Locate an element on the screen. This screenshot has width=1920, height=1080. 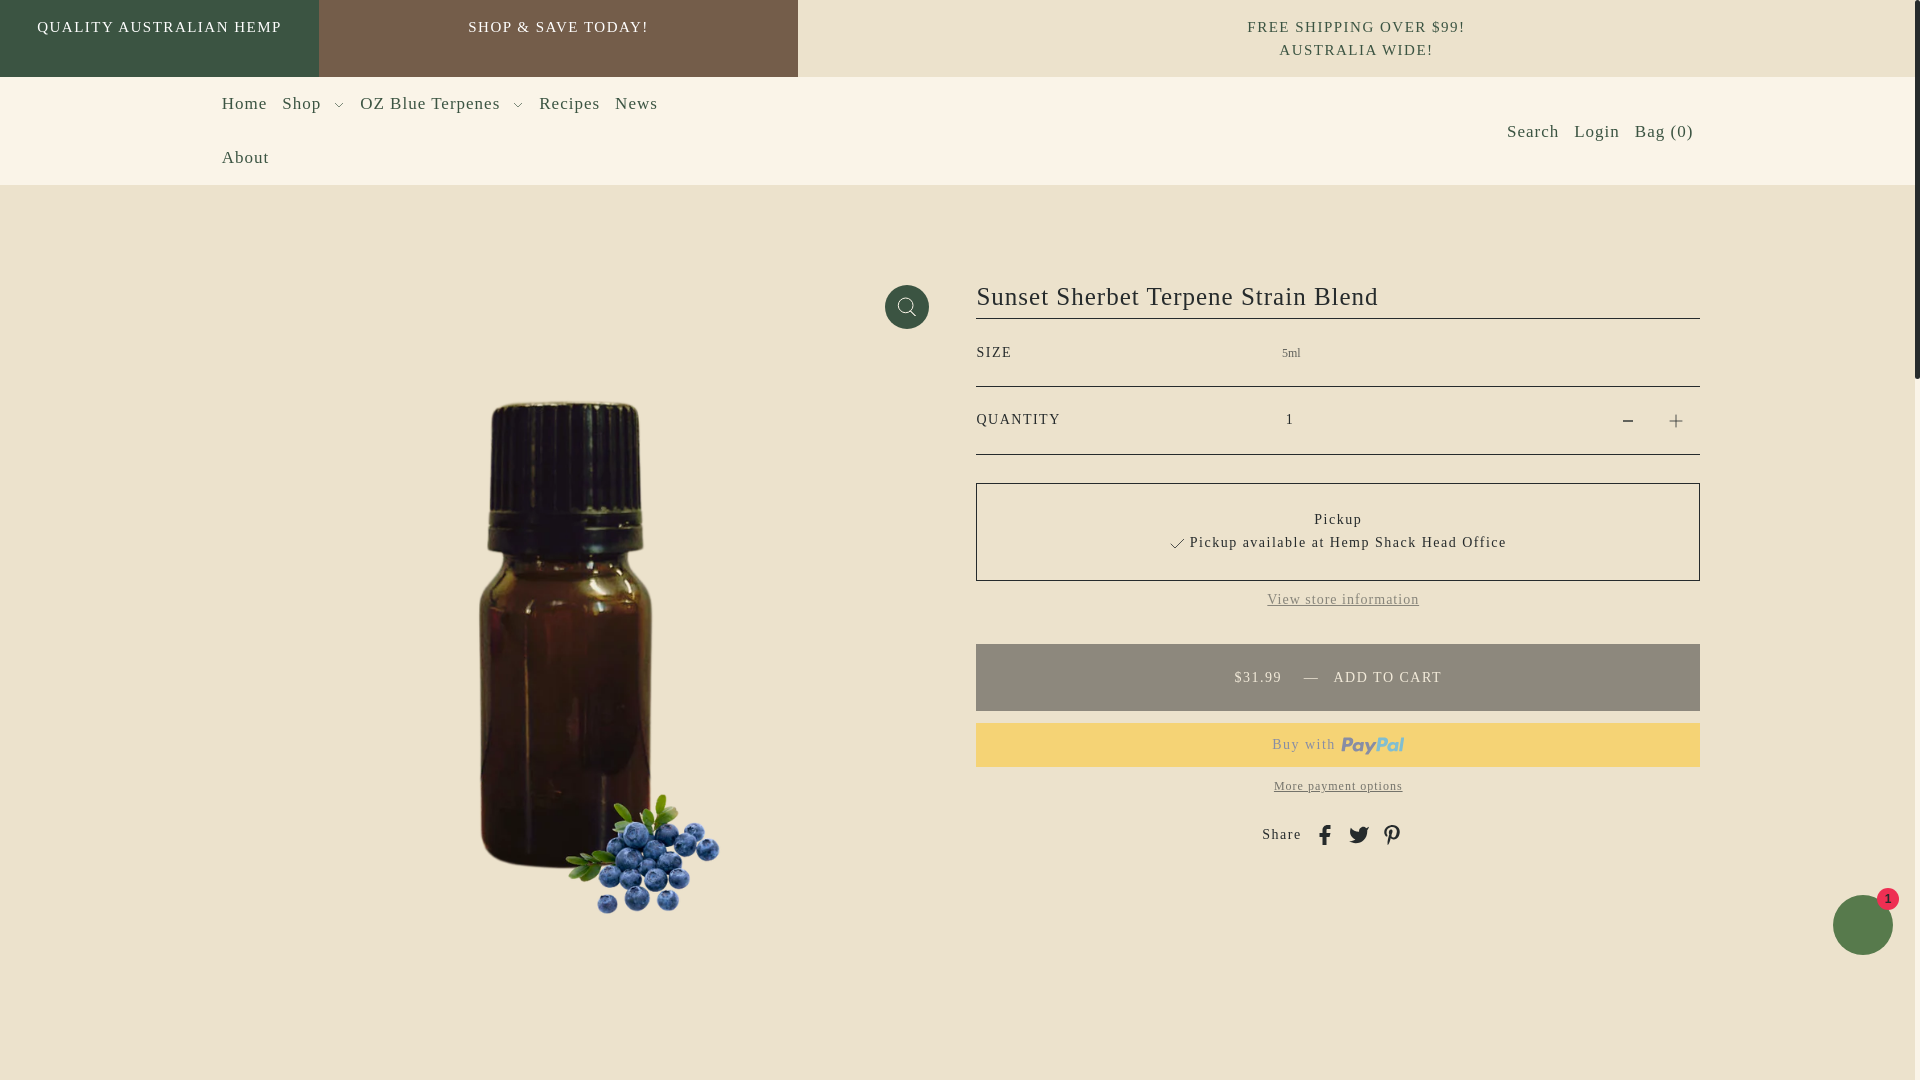
Recipes is located at coordinates (570, 103).